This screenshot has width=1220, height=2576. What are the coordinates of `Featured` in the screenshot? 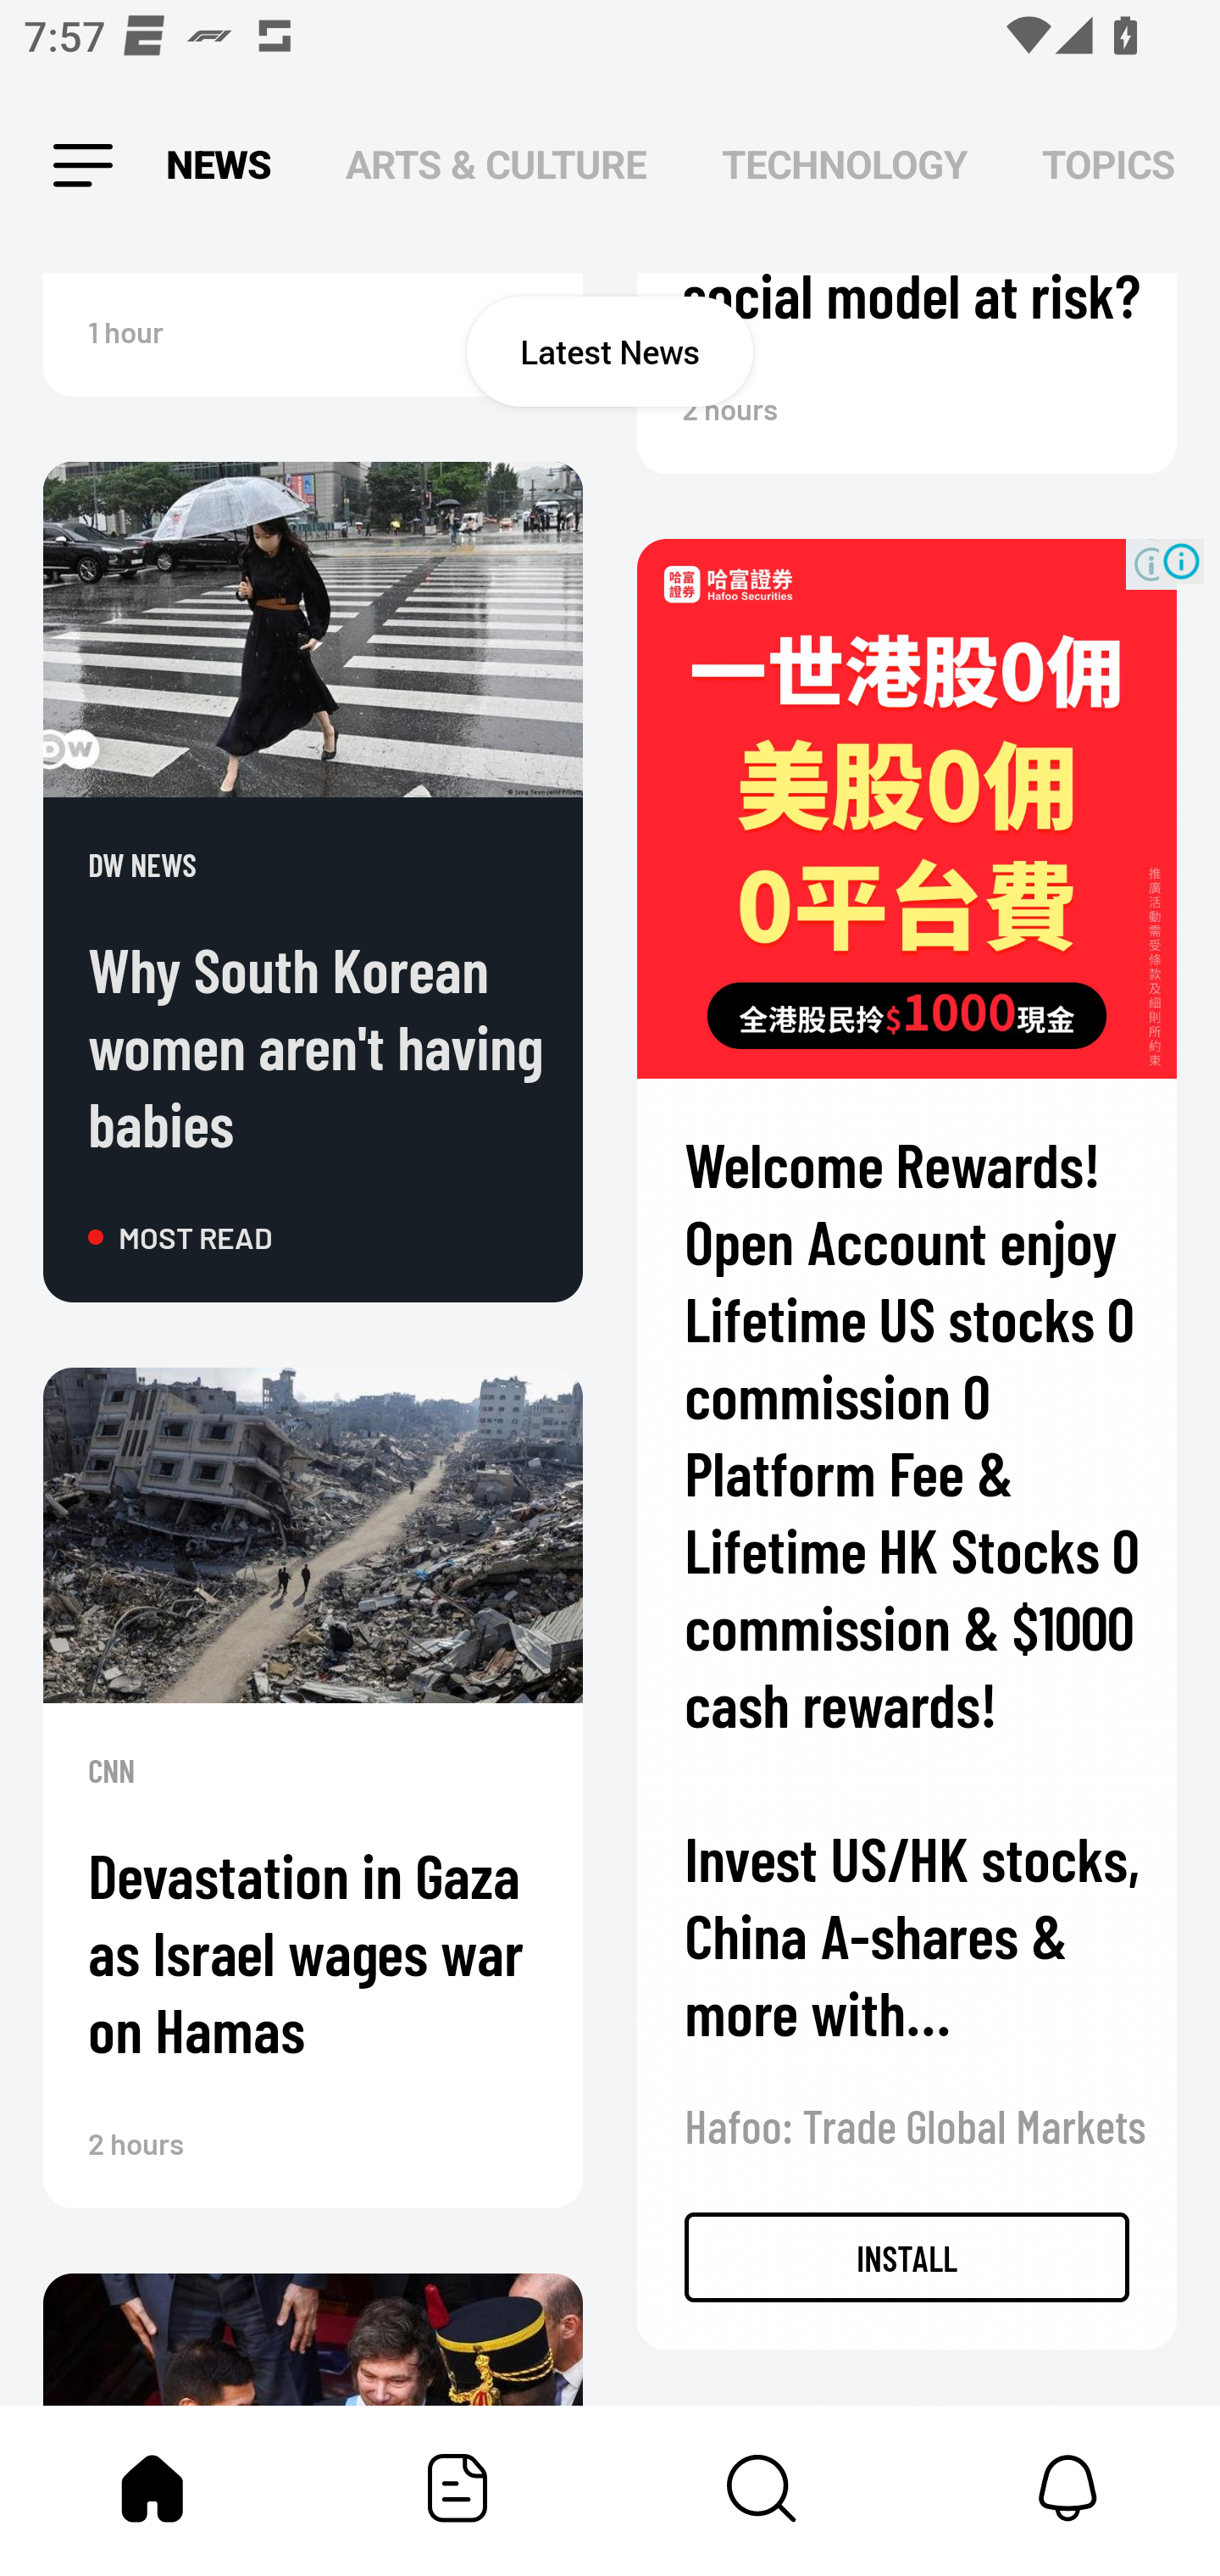 It's located at (457, 2488).